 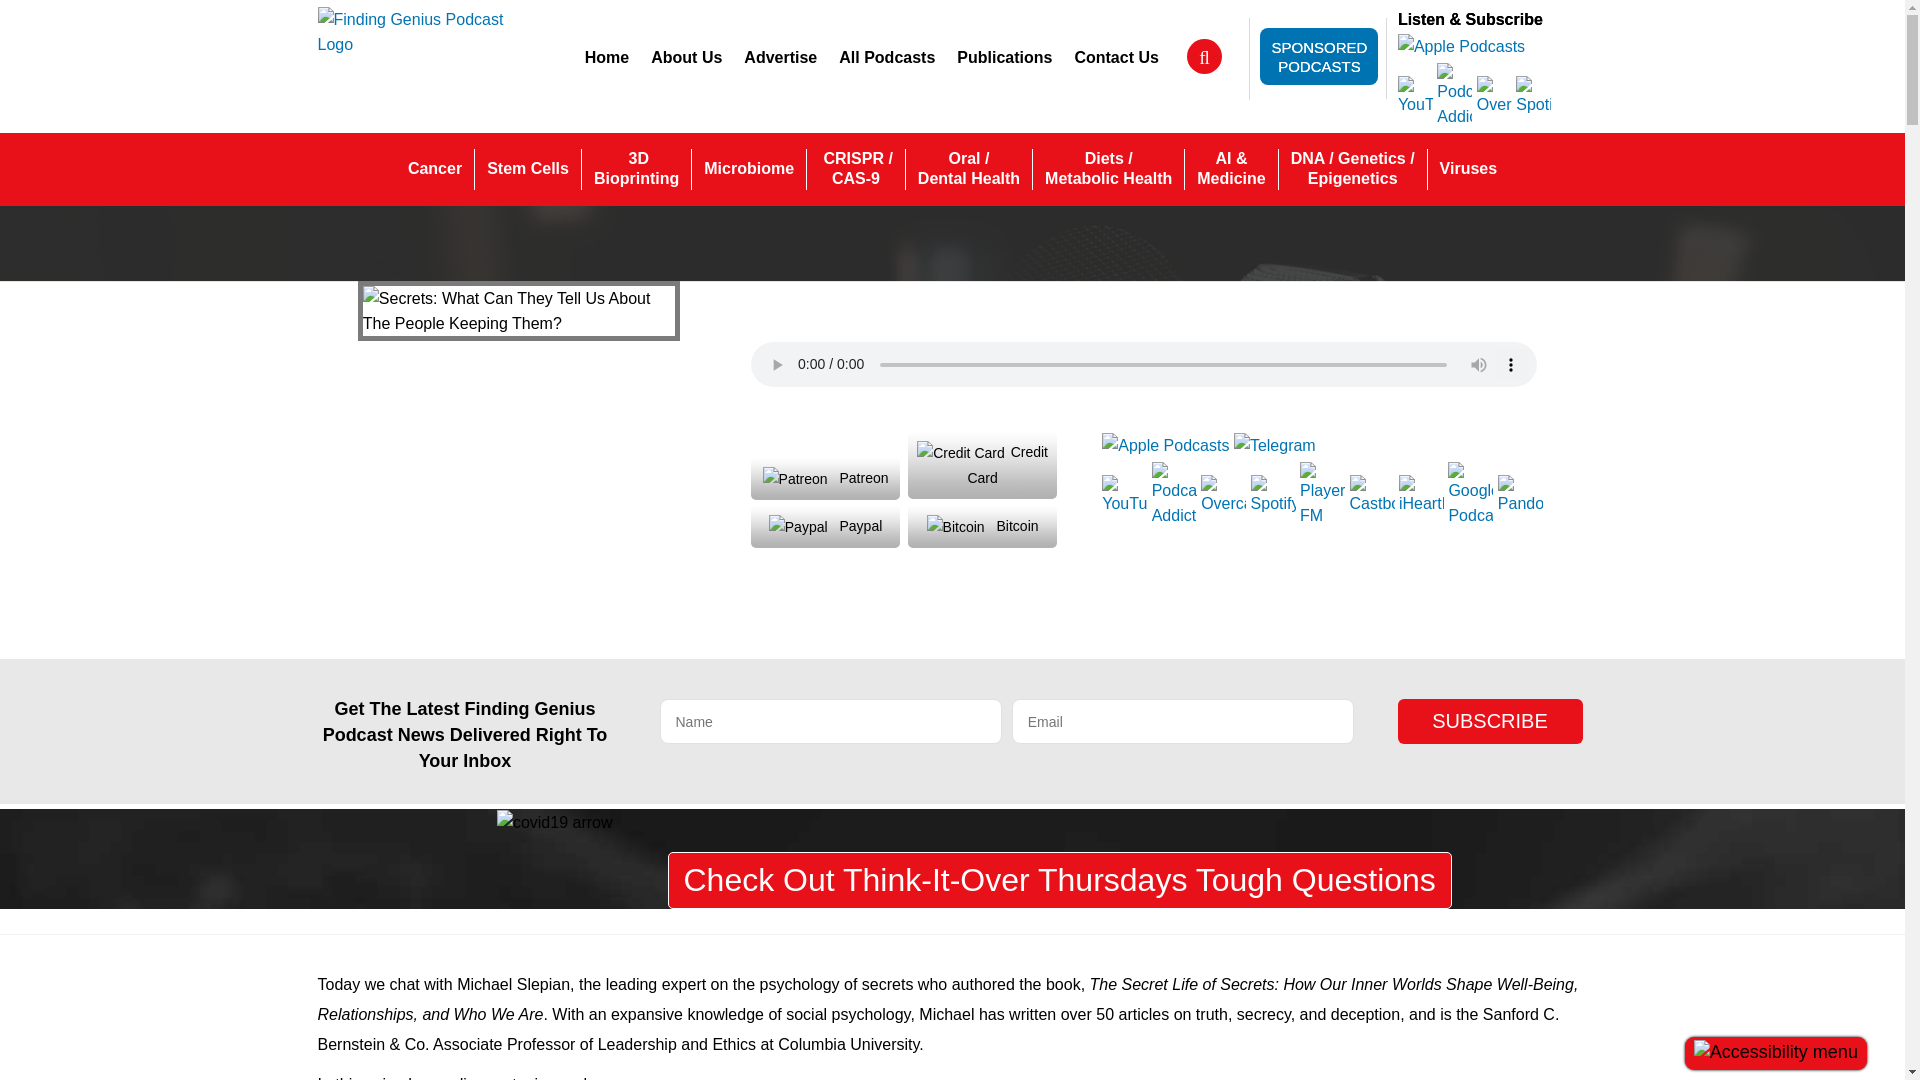 I want to click on Home, so click(x=606, y=57).